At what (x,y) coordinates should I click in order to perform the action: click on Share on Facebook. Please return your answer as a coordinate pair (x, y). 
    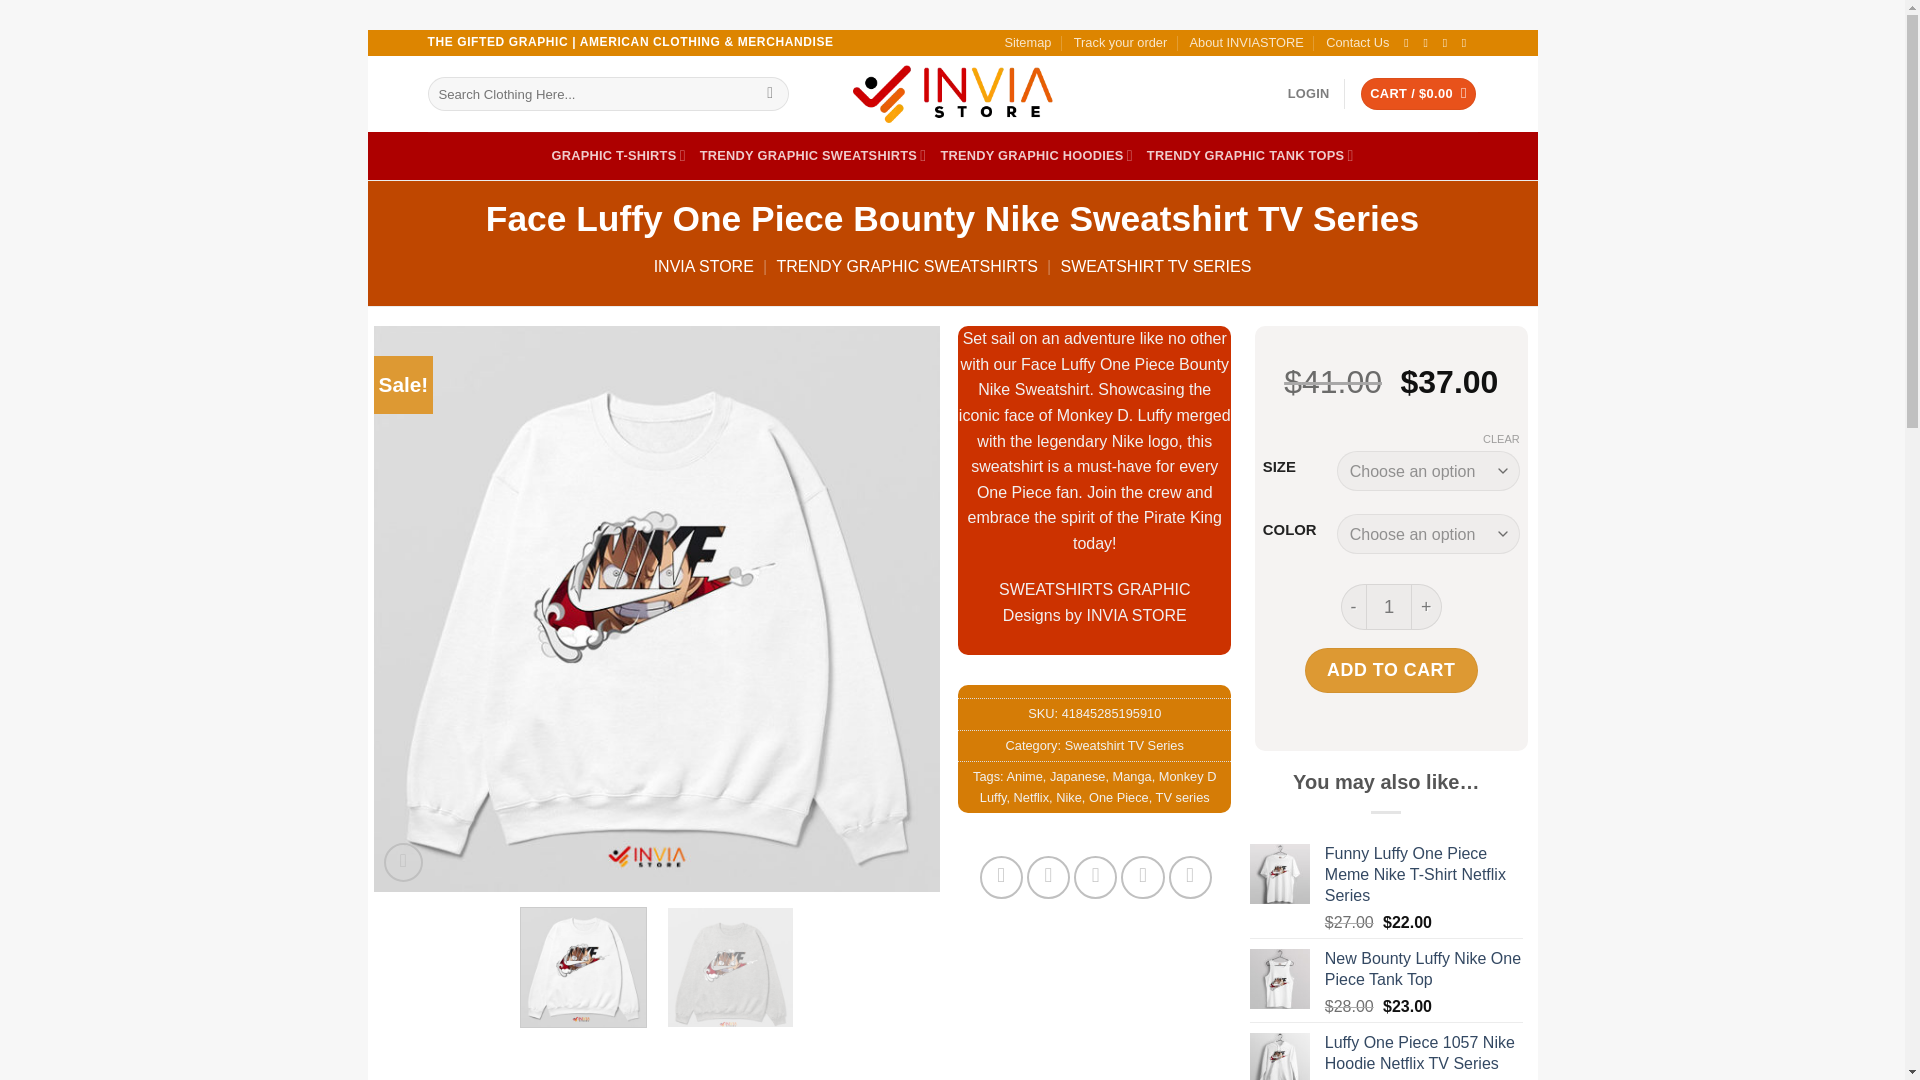
    Looking at the image, I should click on (1001, 877).